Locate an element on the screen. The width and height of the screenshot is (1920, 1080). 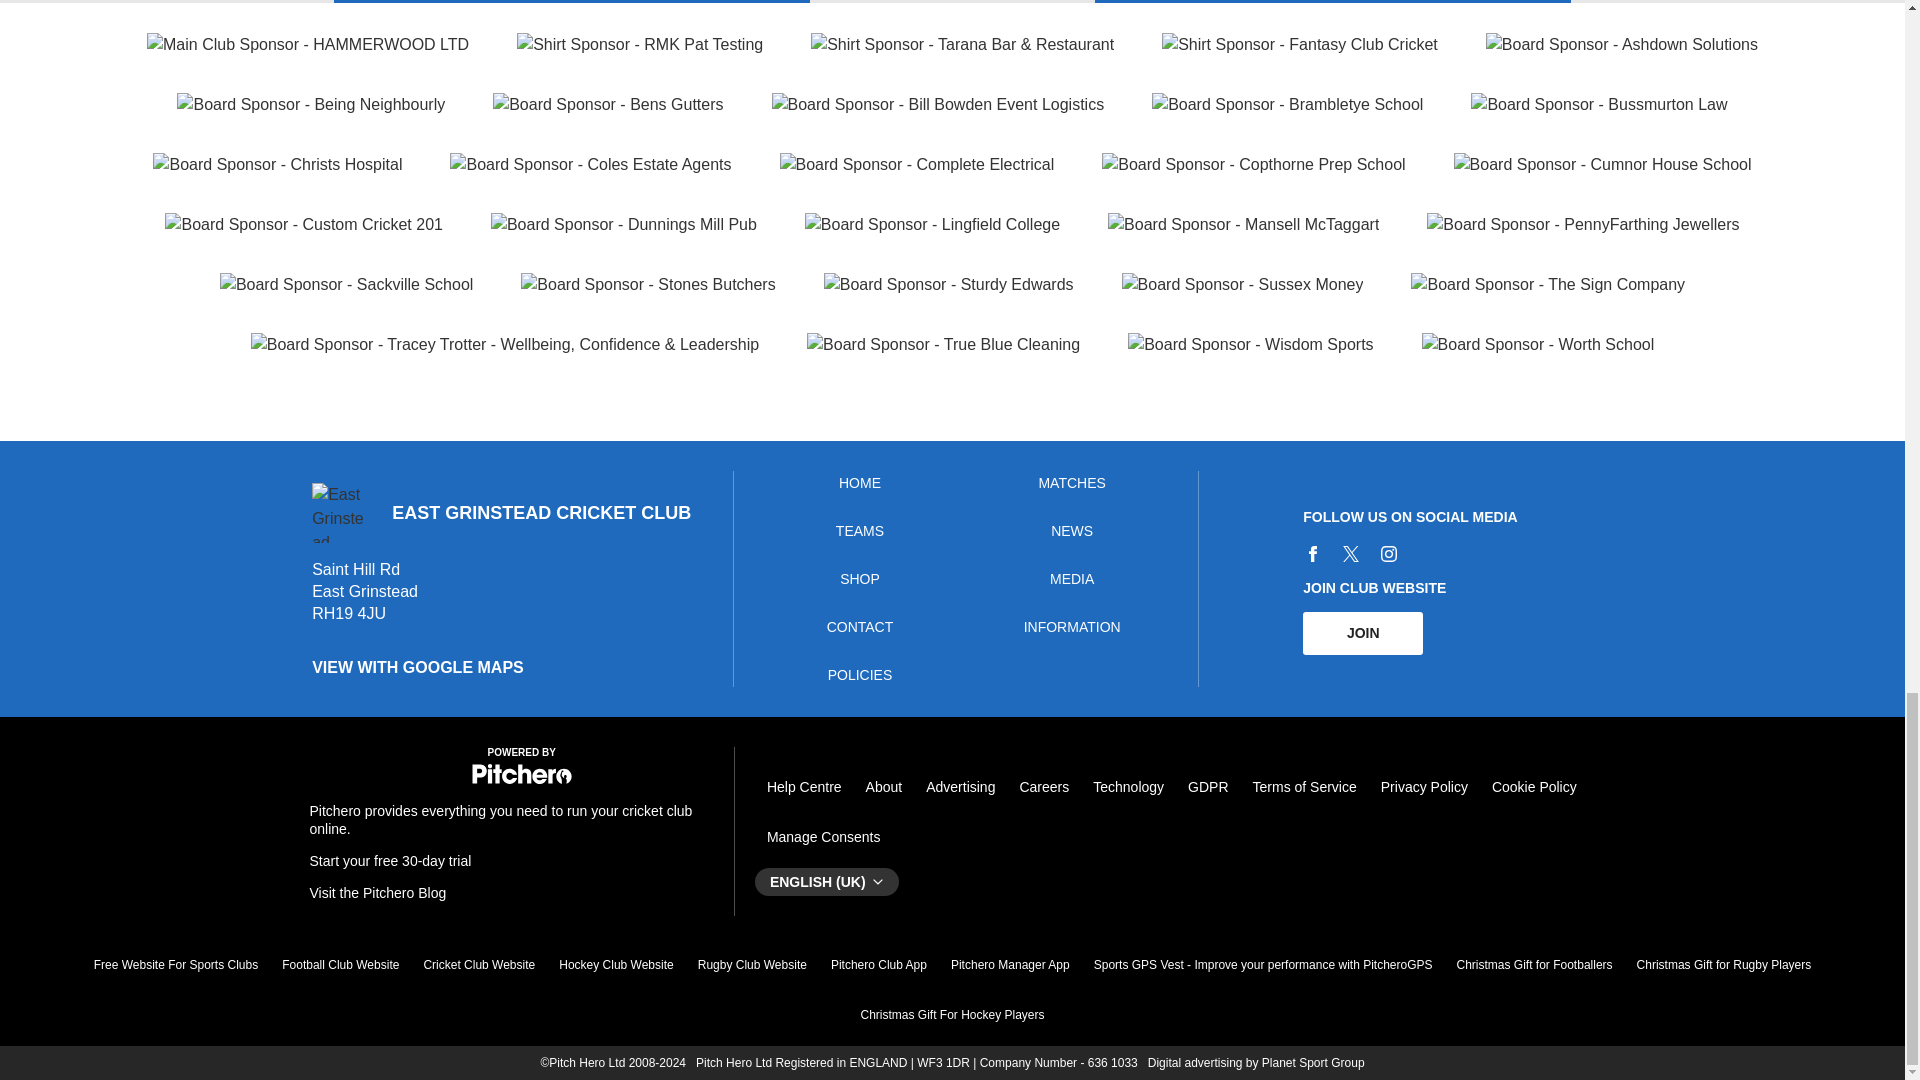
Shirt Sponsor - Fantasy Club Cricket is located at coordinates (1300, 45).